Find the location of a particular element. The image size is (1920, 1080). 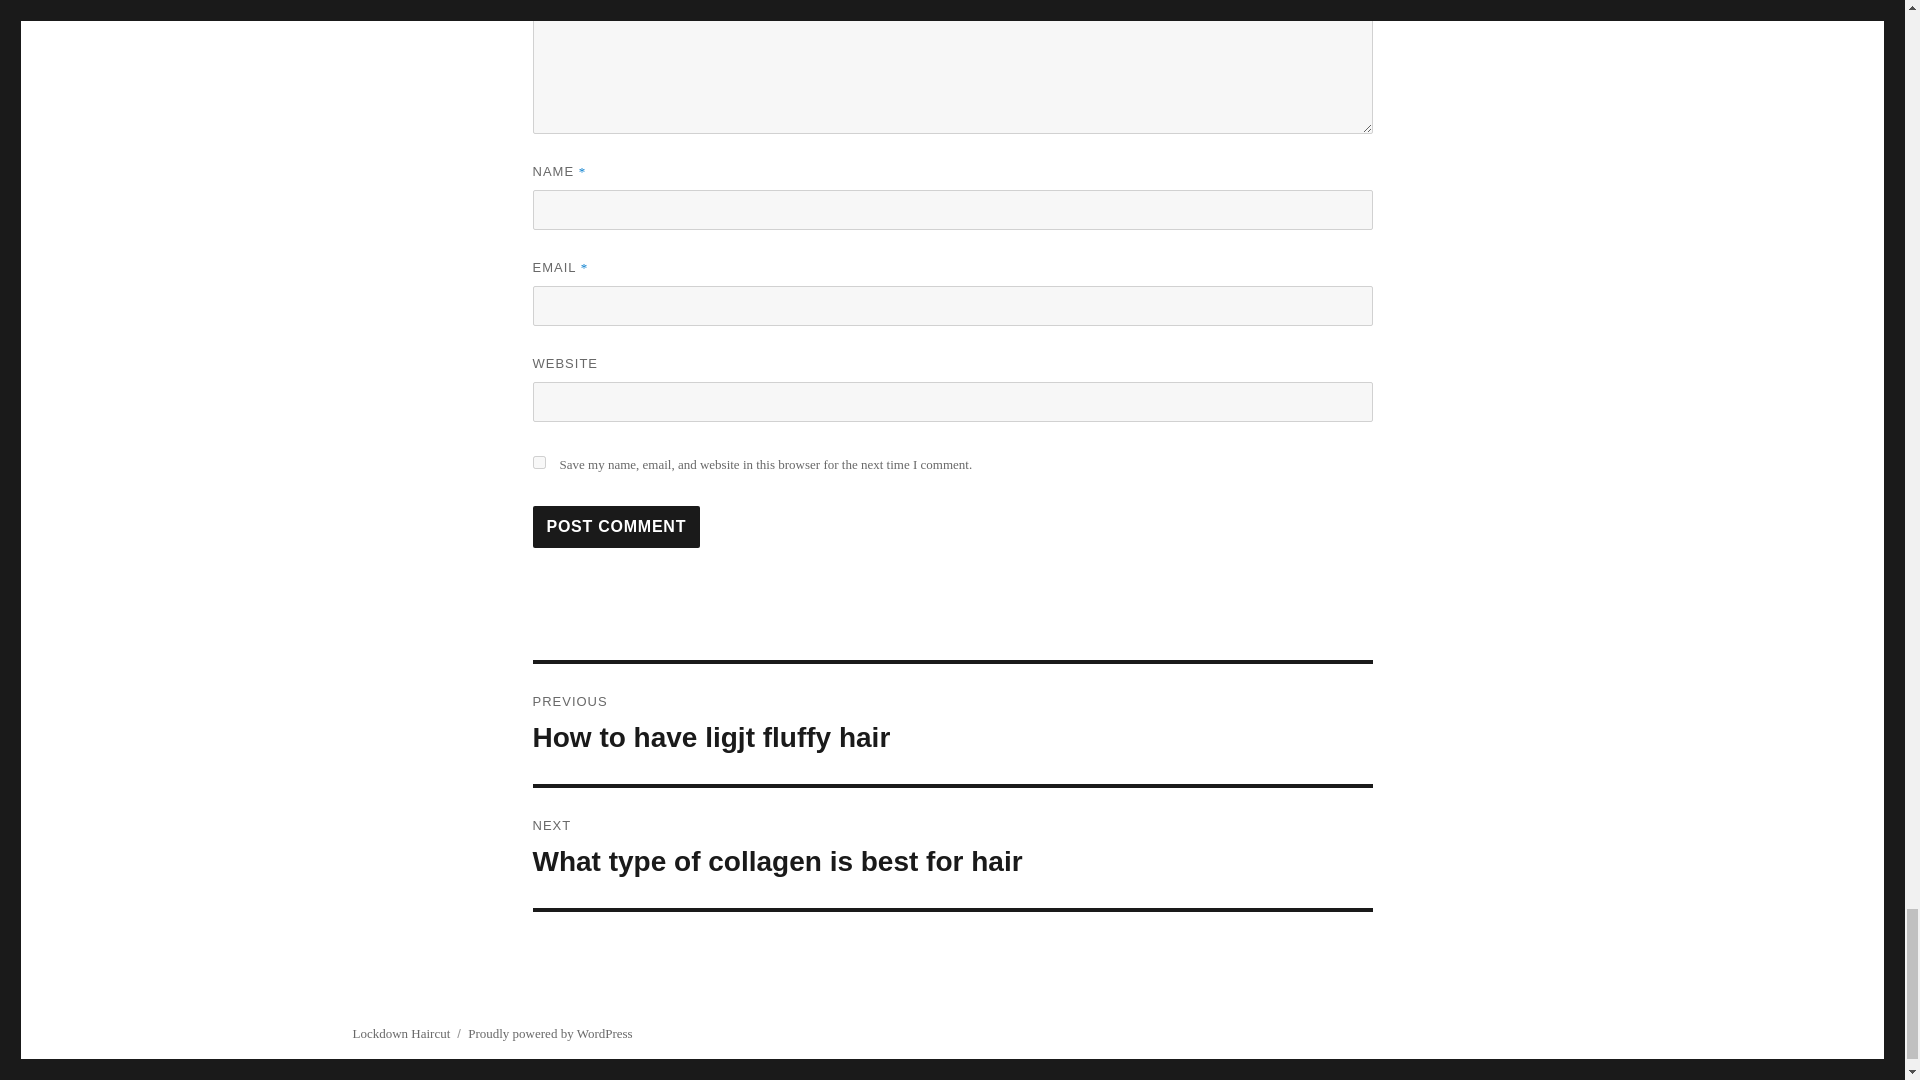

Post Comment is located at coordinates (616, 526).